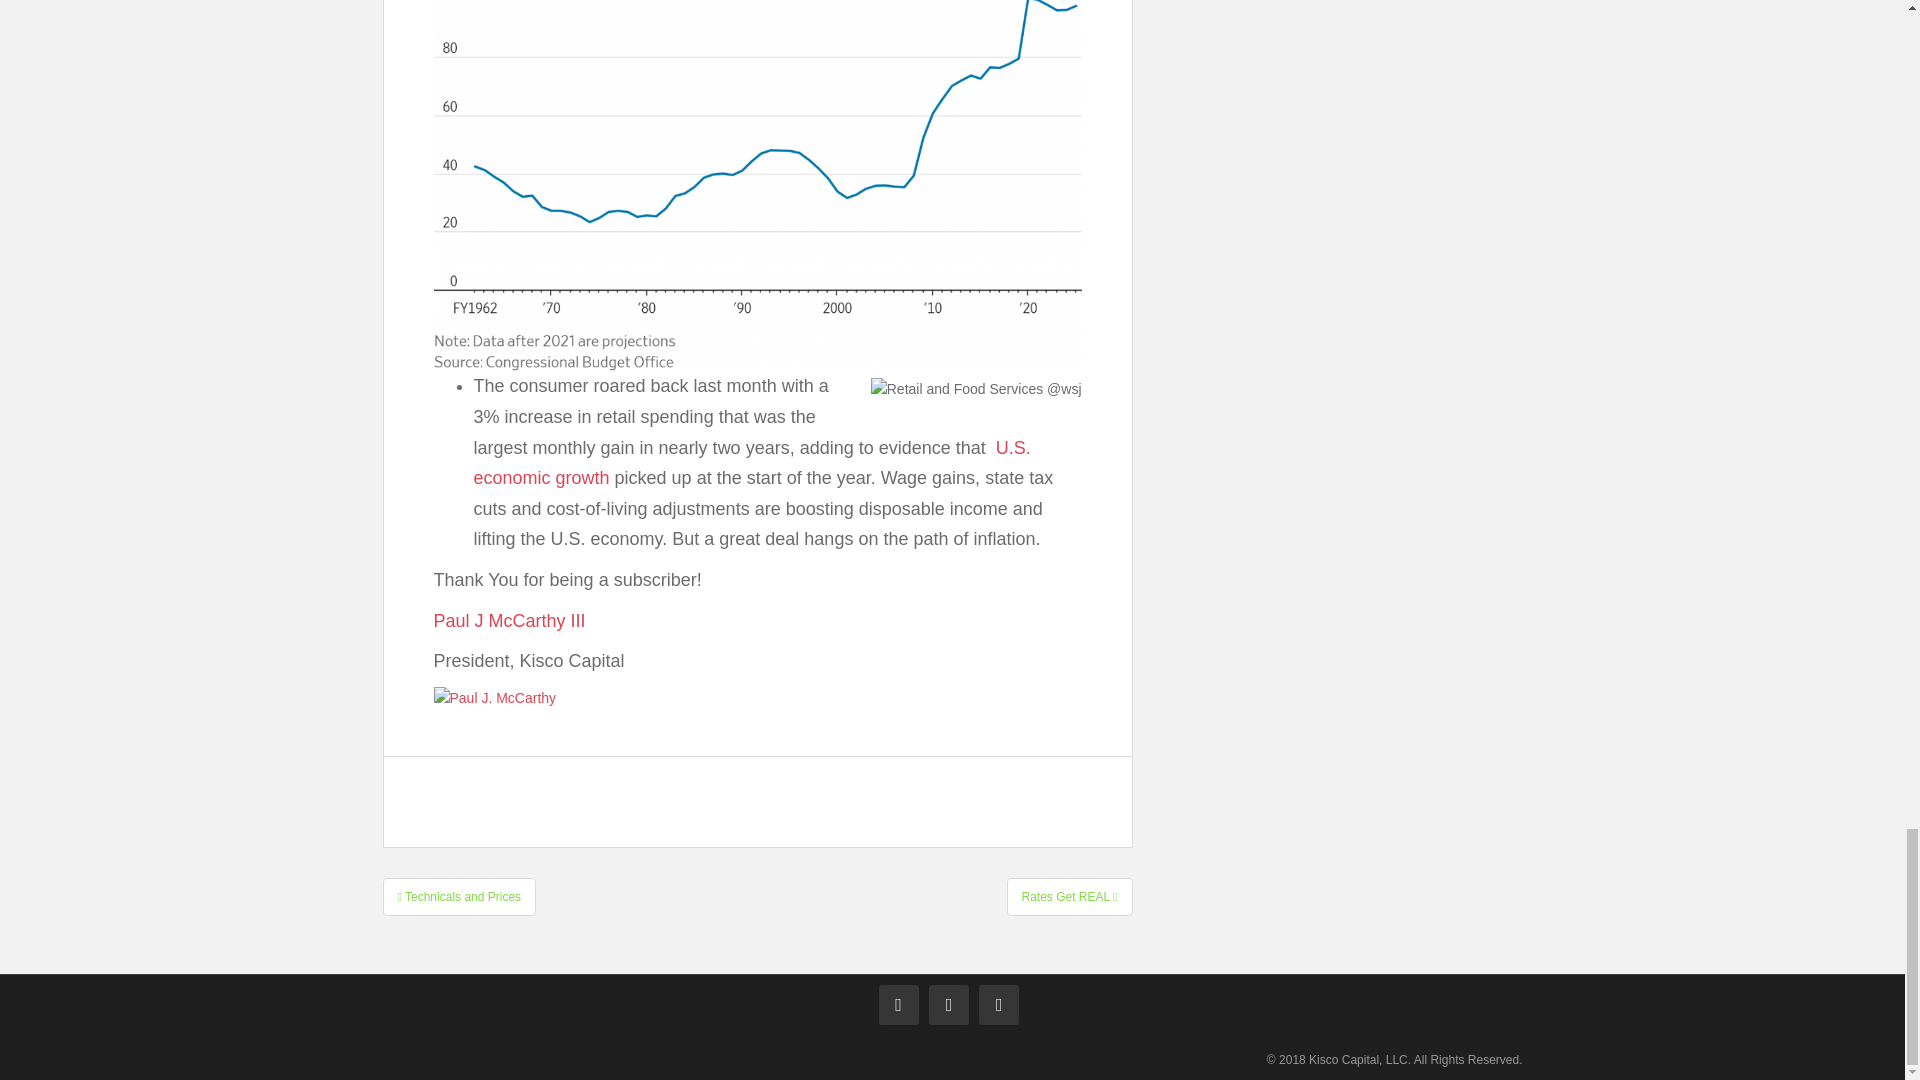 The width and height of the screenshot is (1920, 1080). I want to click on Paul J McCarthy III, so click(509, 620).